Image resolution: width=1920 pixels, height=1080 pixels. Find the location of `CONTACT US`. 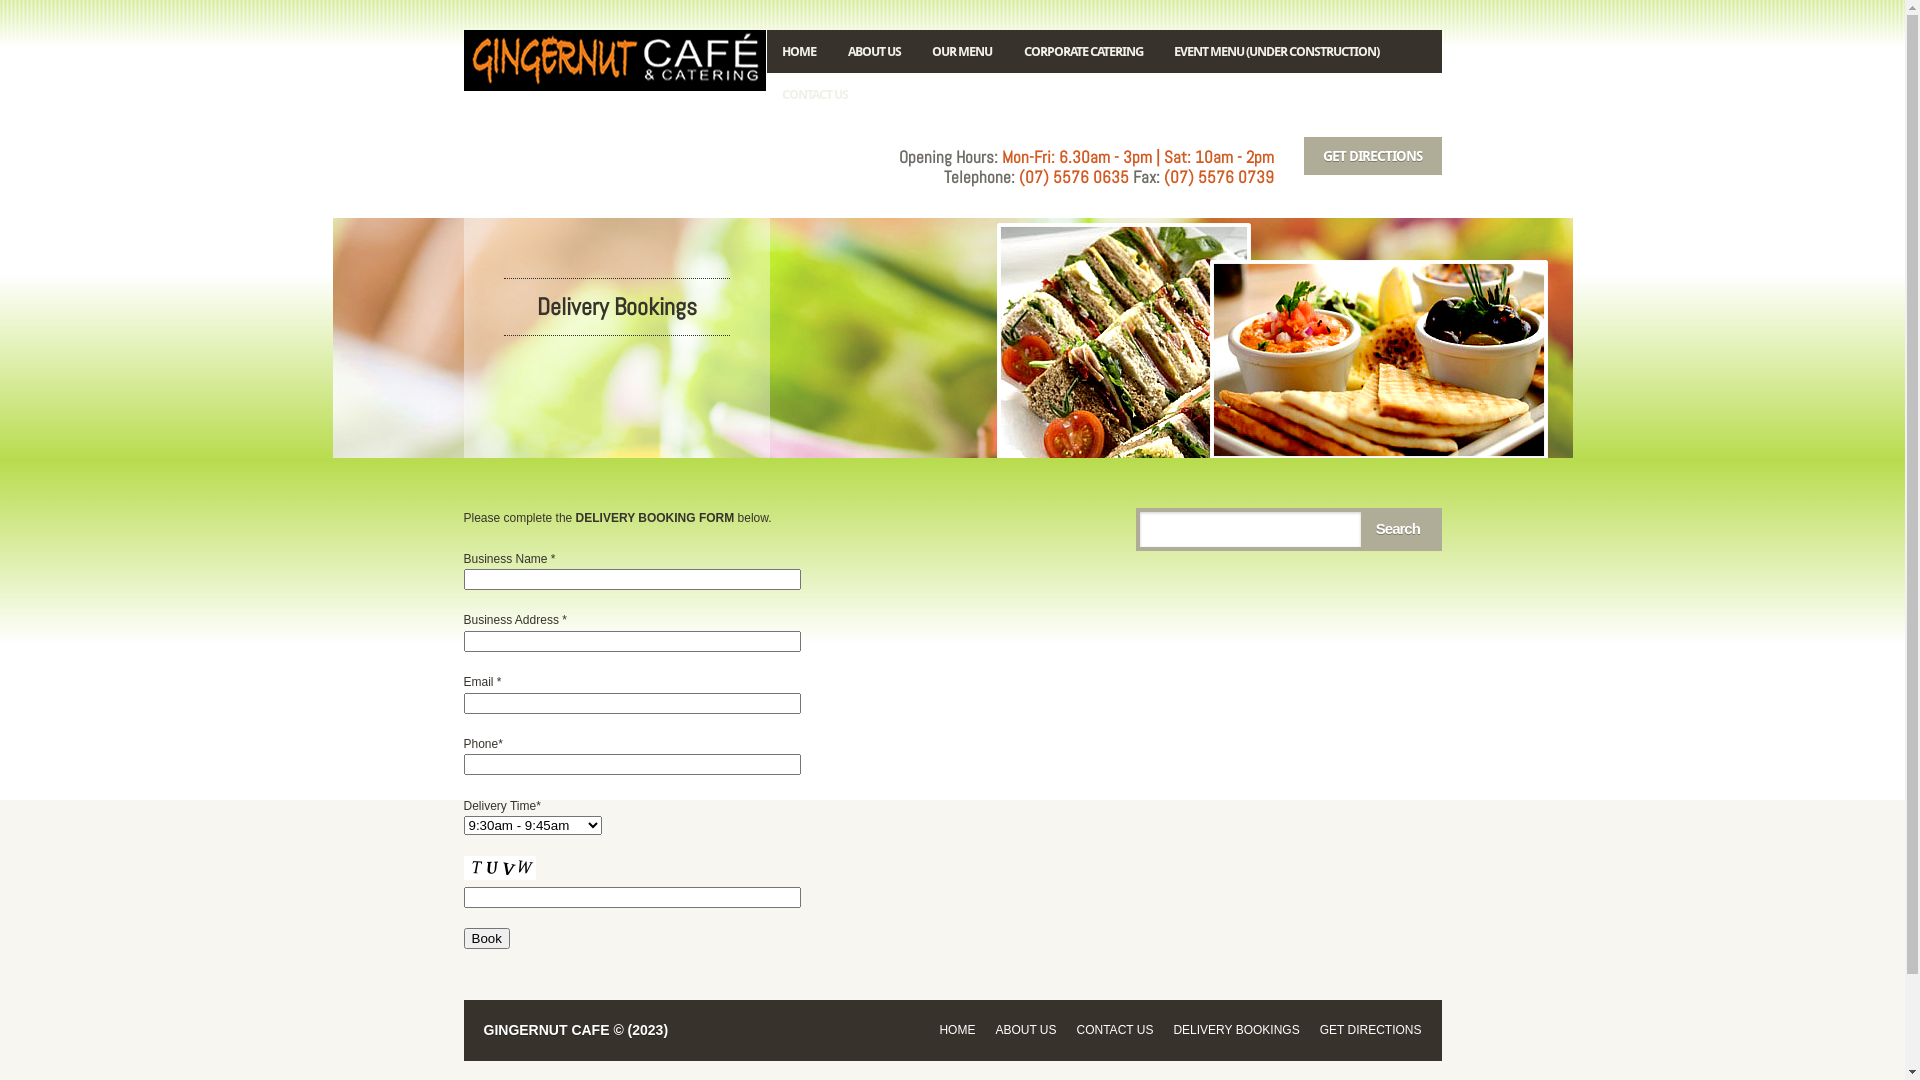

CONTACT US is located at coordinates (815, 94).